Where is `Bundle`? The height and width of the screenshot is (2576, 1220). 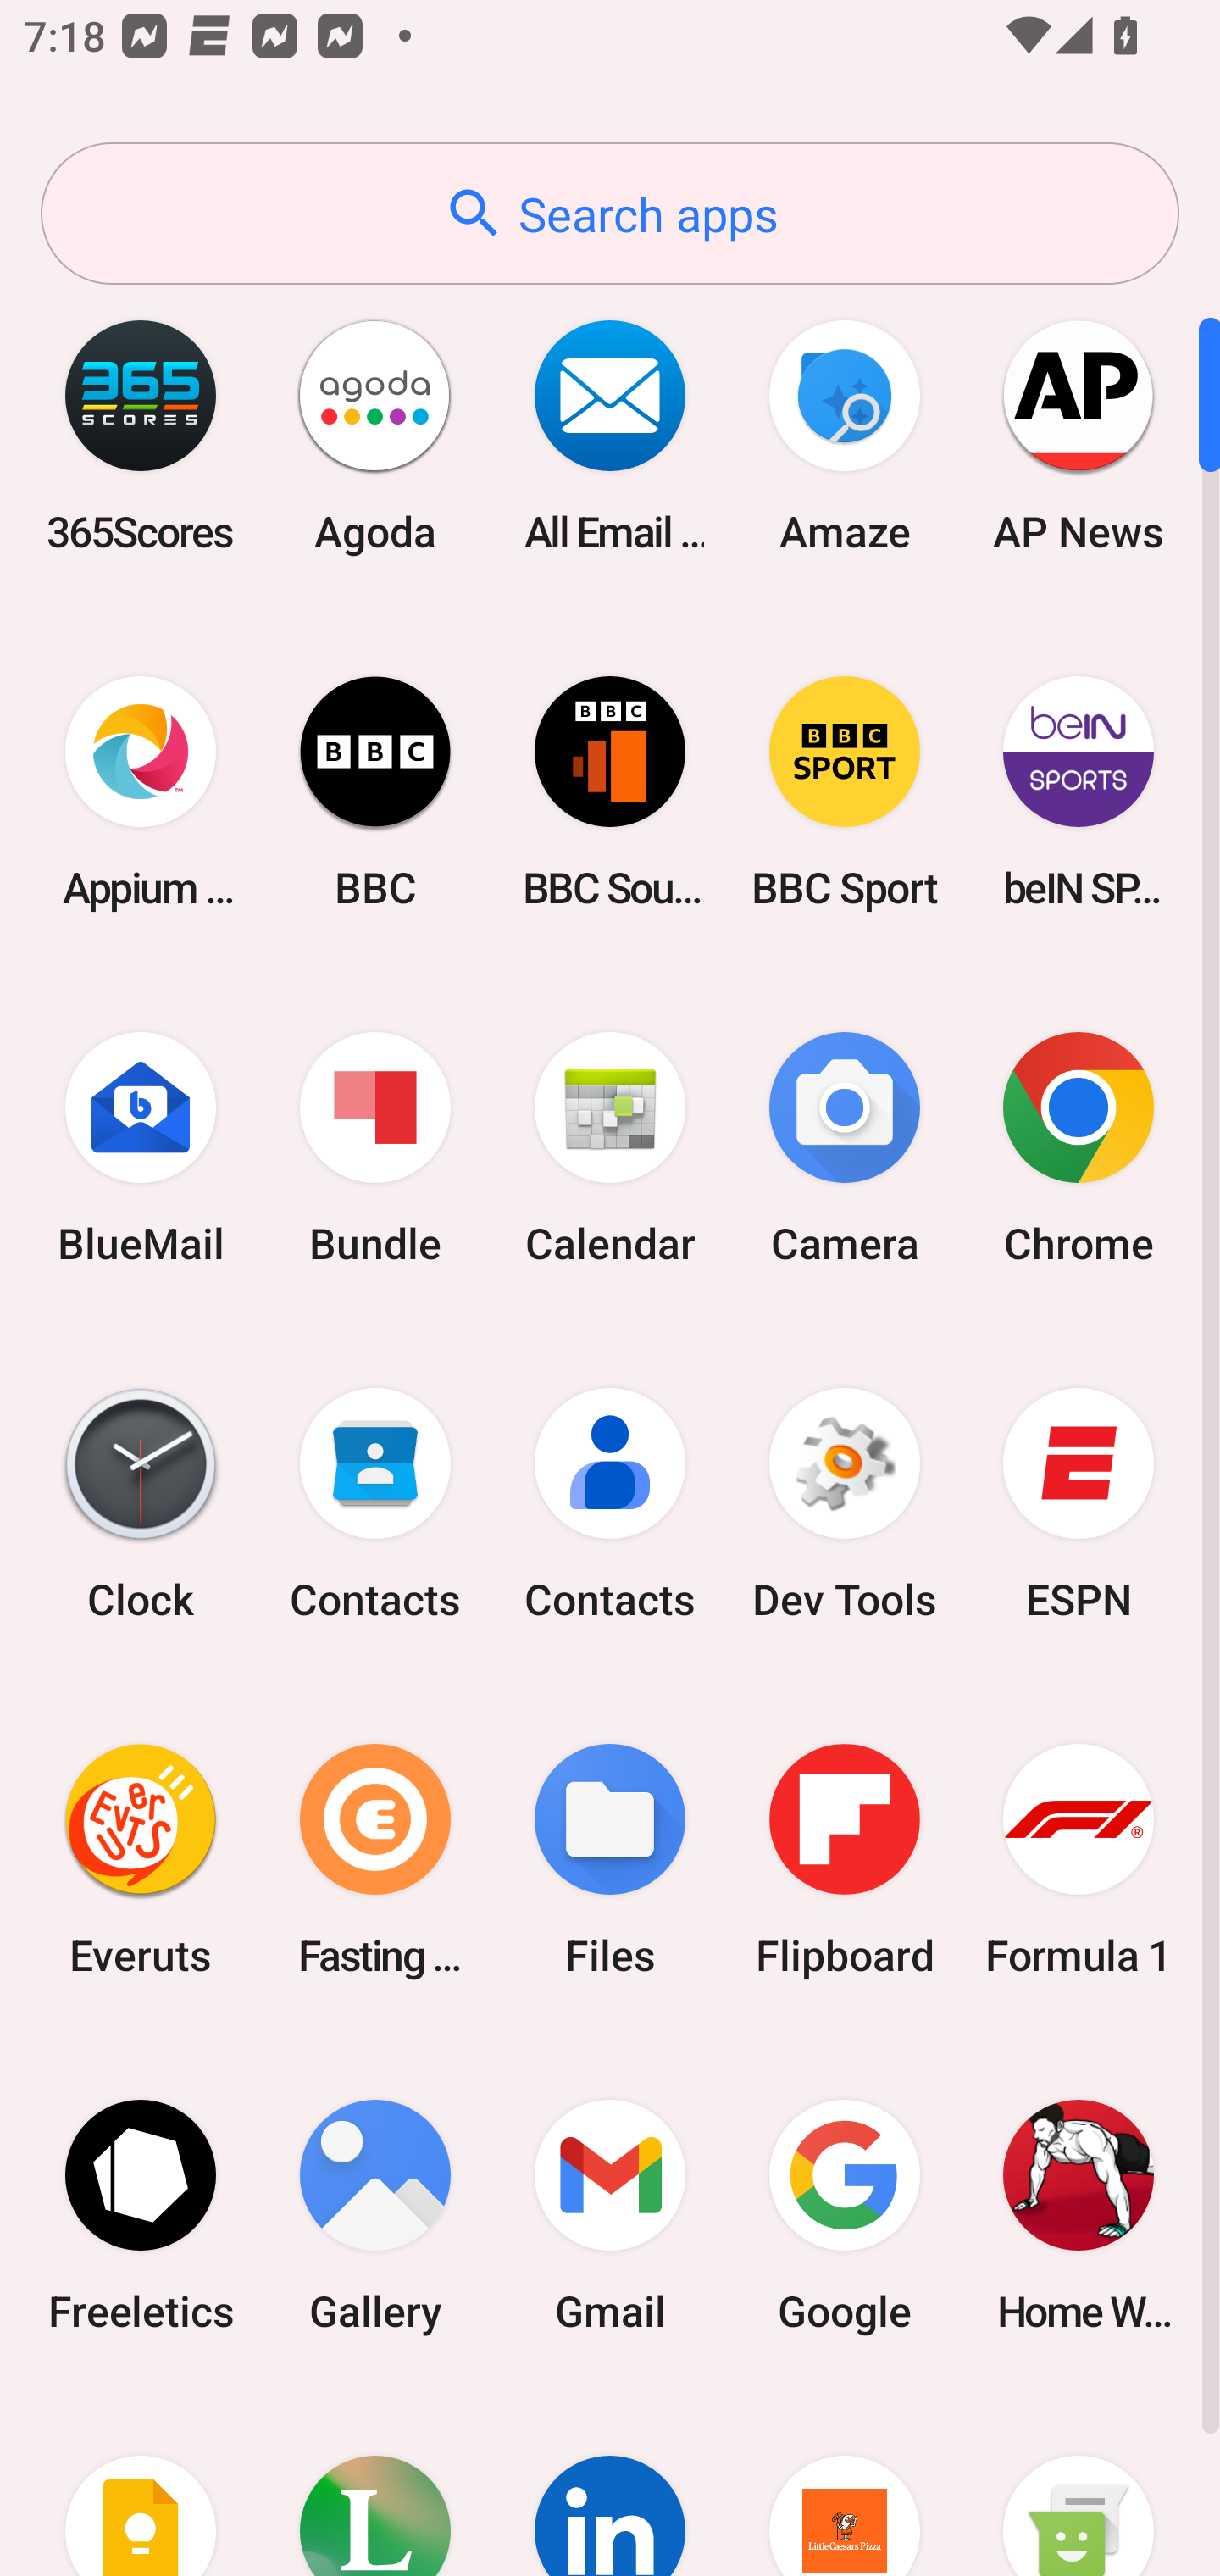
Bundle is located at coordinates (375, 1149).